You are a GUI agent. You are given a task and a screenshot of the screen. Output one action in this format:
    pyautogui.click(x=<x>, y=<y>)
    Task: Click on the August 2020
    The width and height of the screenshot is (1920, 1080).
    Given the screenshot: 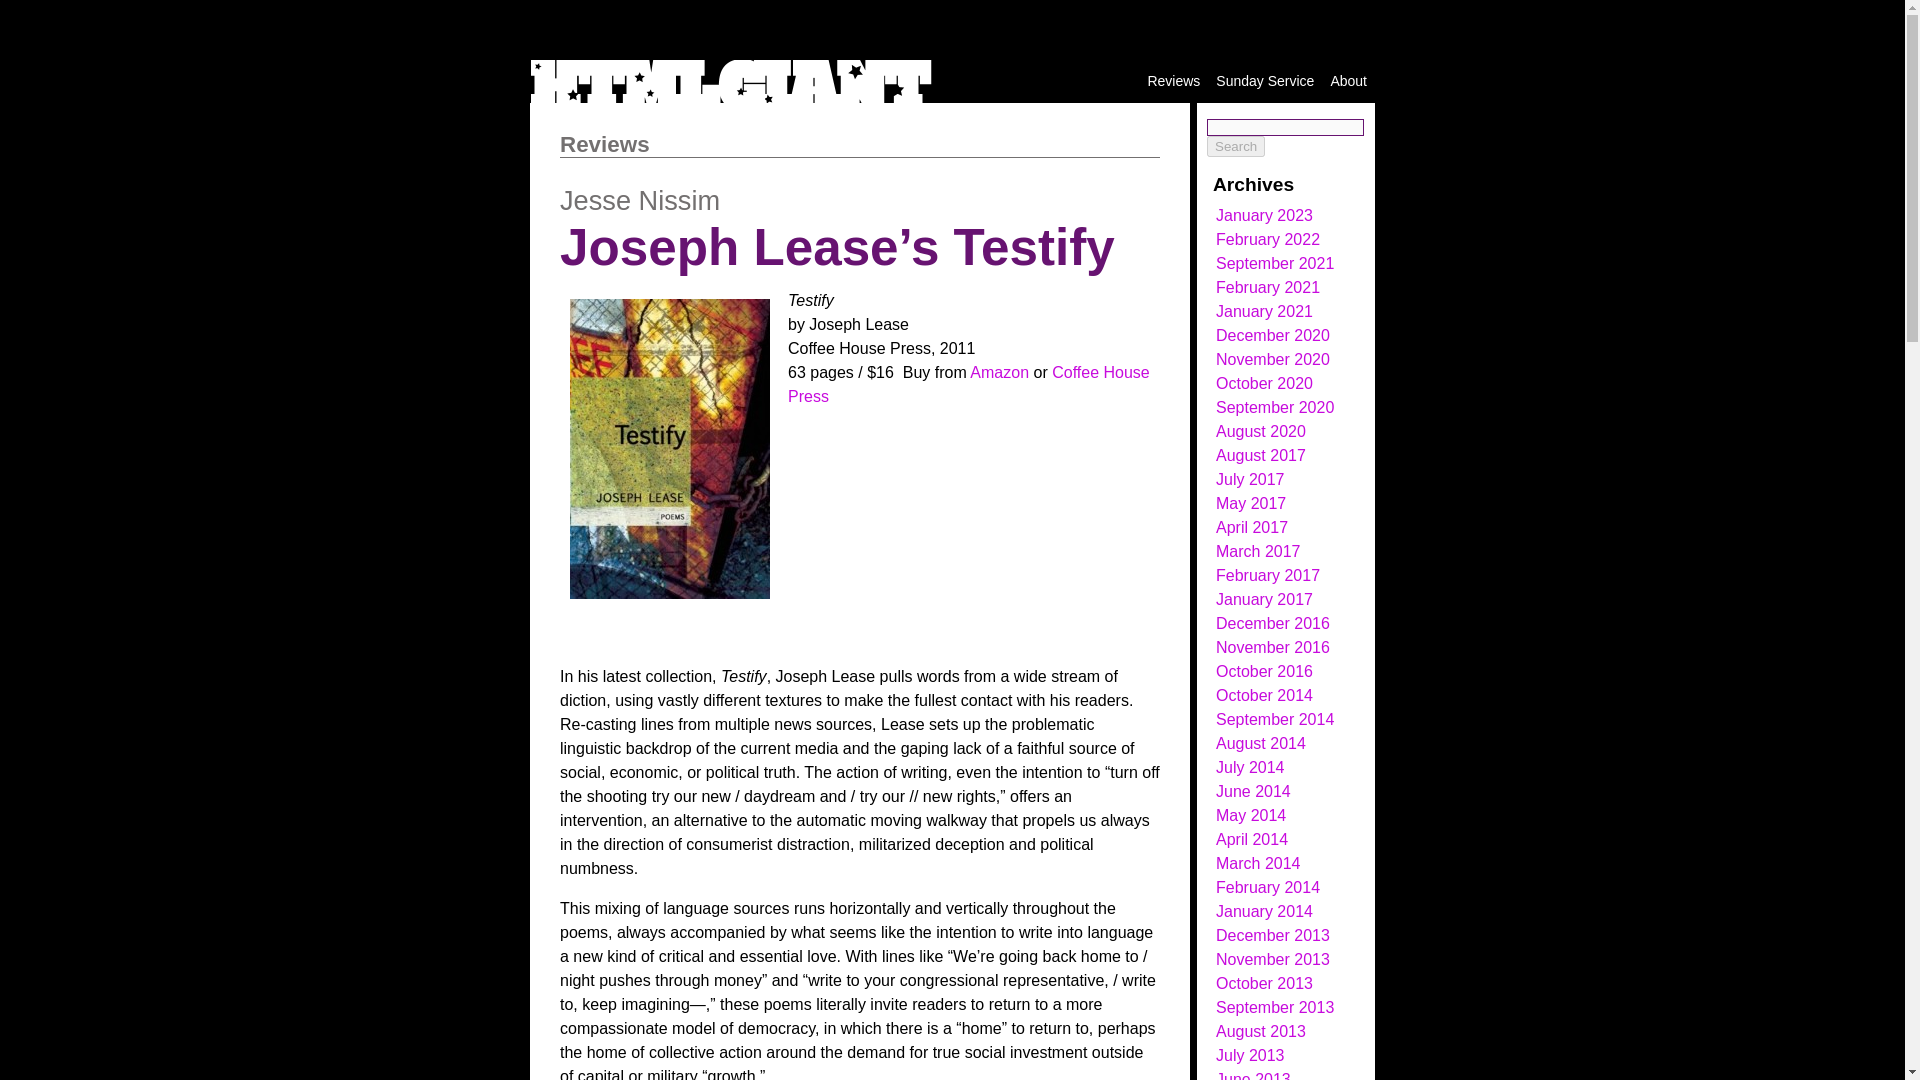 What is the action you would take?
    pyautogui.click(x=1260, y=431)
    